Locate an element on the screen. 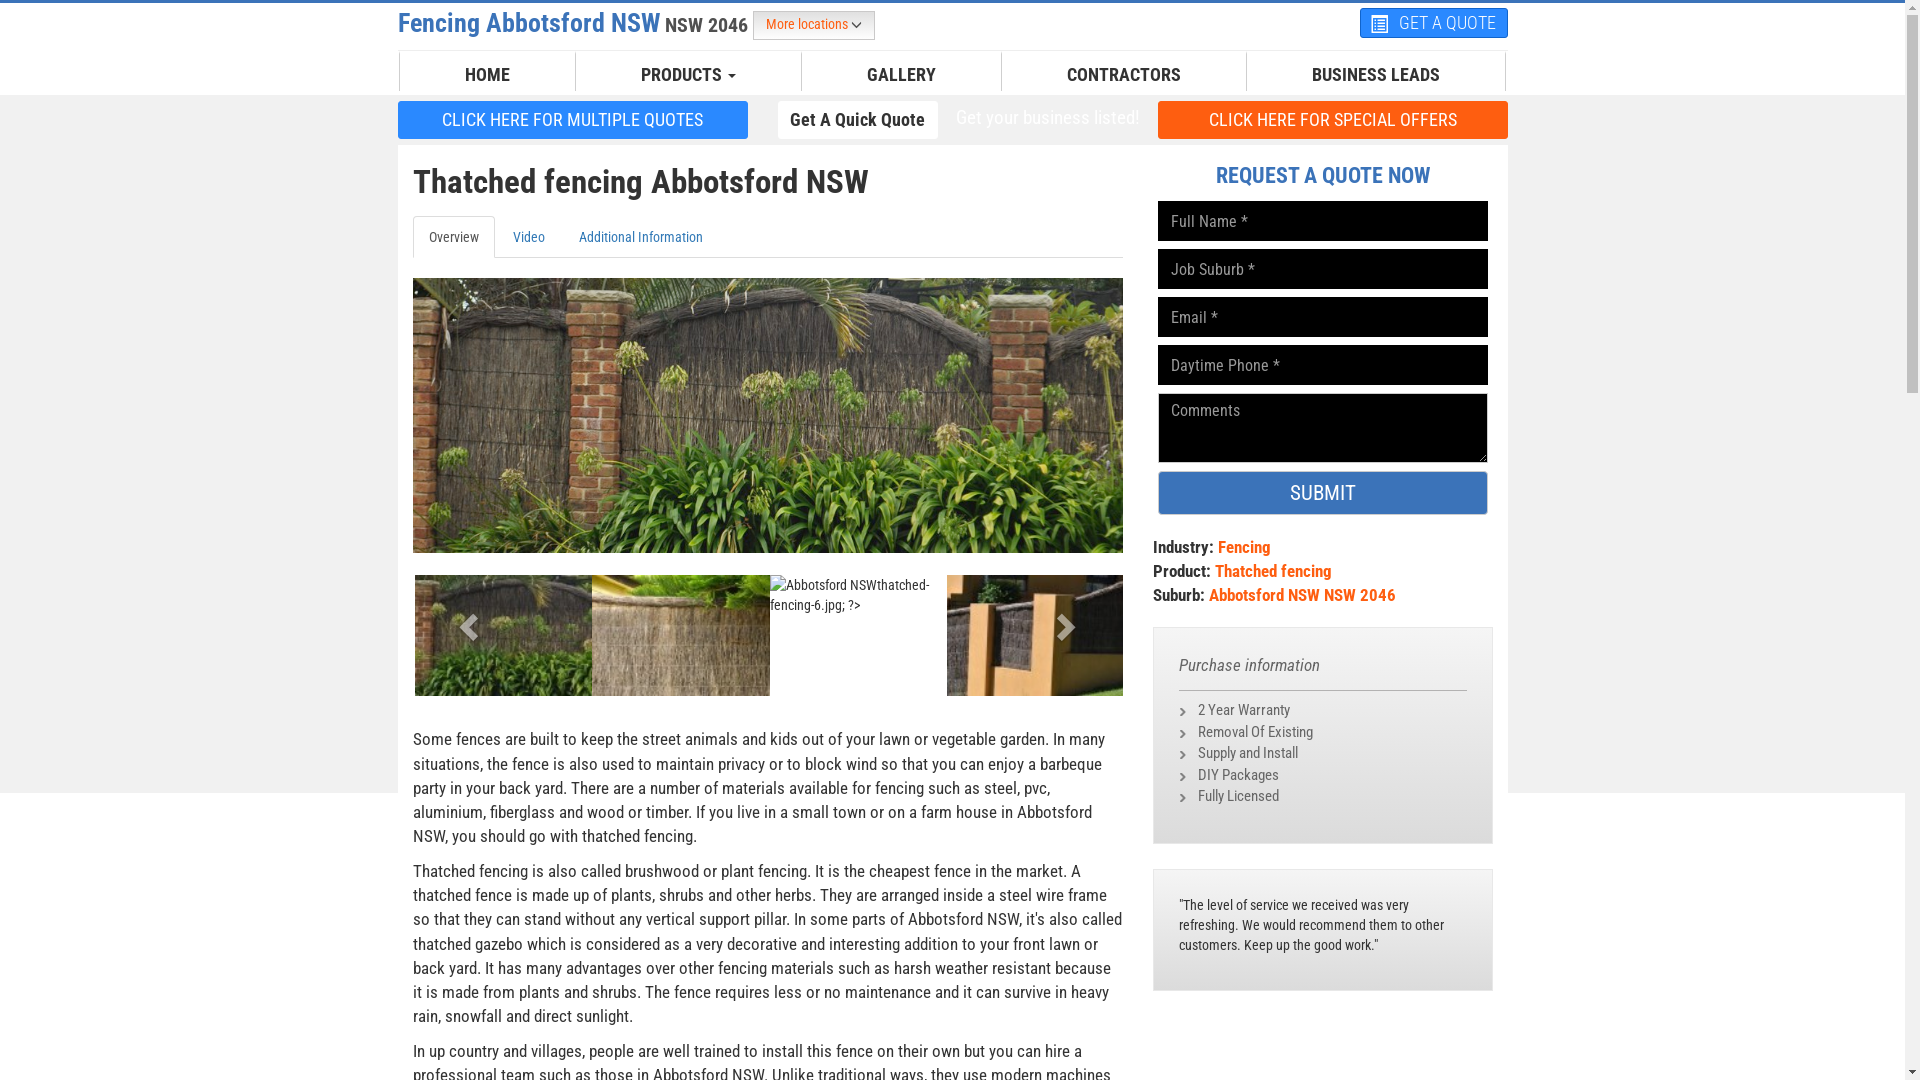  CONTRACTORS is located at coordinates (1124, 75).